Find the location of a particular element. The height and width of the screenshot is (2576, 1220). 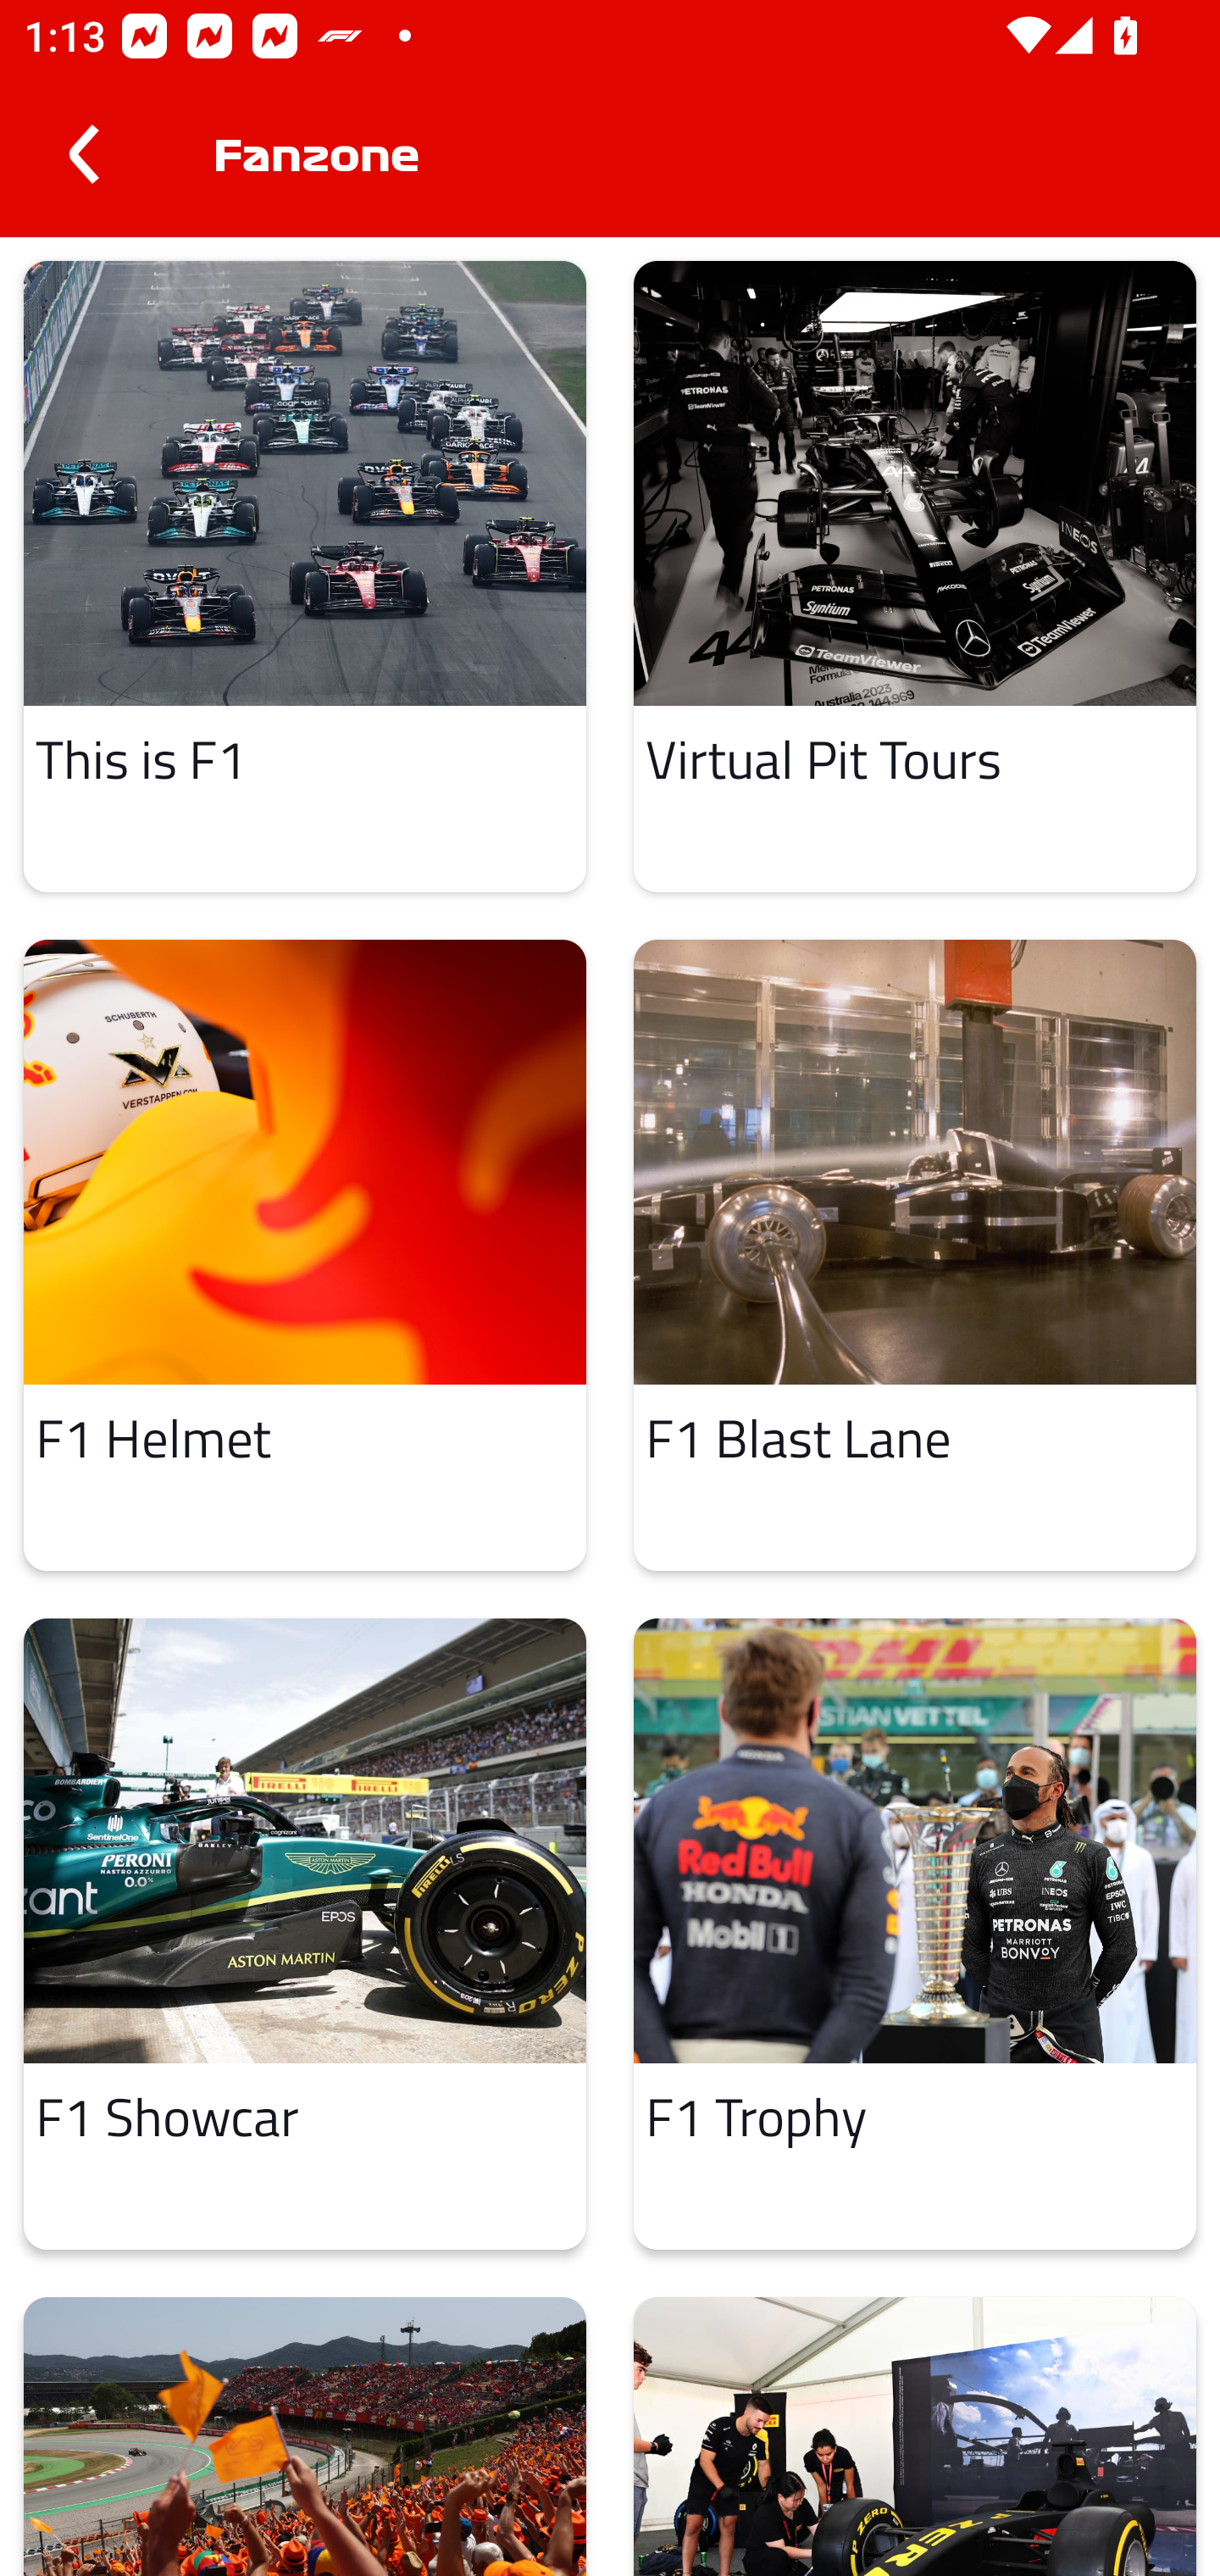

This is F1 is located at coordinates (305, 575).